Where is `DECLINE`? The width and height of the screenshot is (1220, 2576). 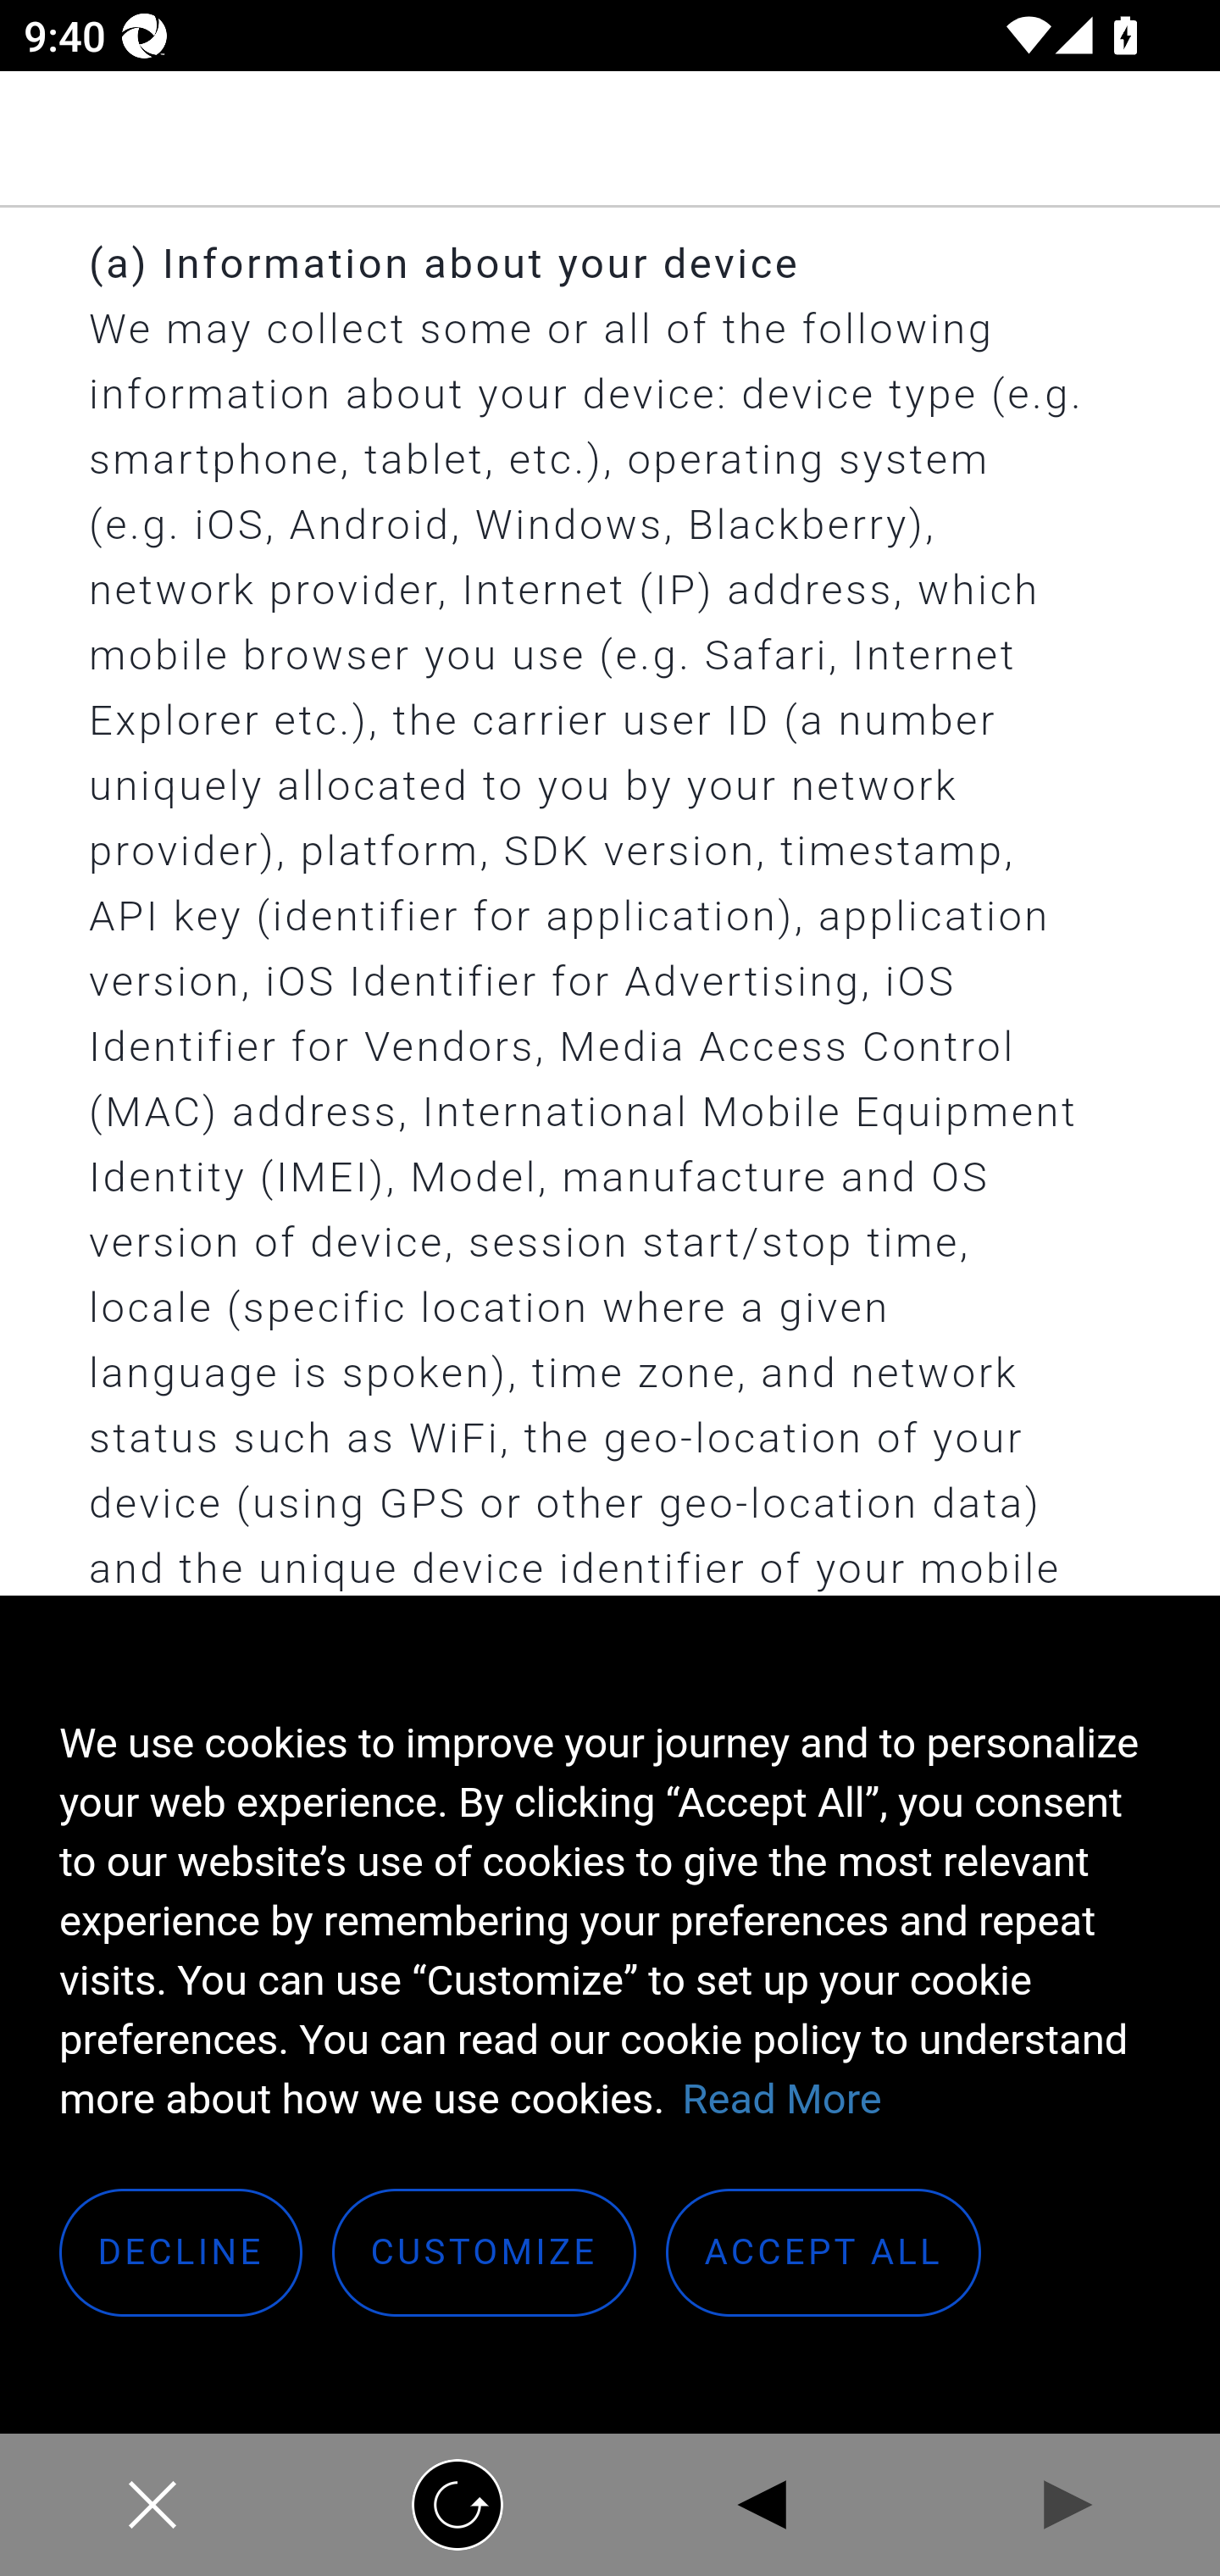 DECLINE is located at coordinates (182, 2254).